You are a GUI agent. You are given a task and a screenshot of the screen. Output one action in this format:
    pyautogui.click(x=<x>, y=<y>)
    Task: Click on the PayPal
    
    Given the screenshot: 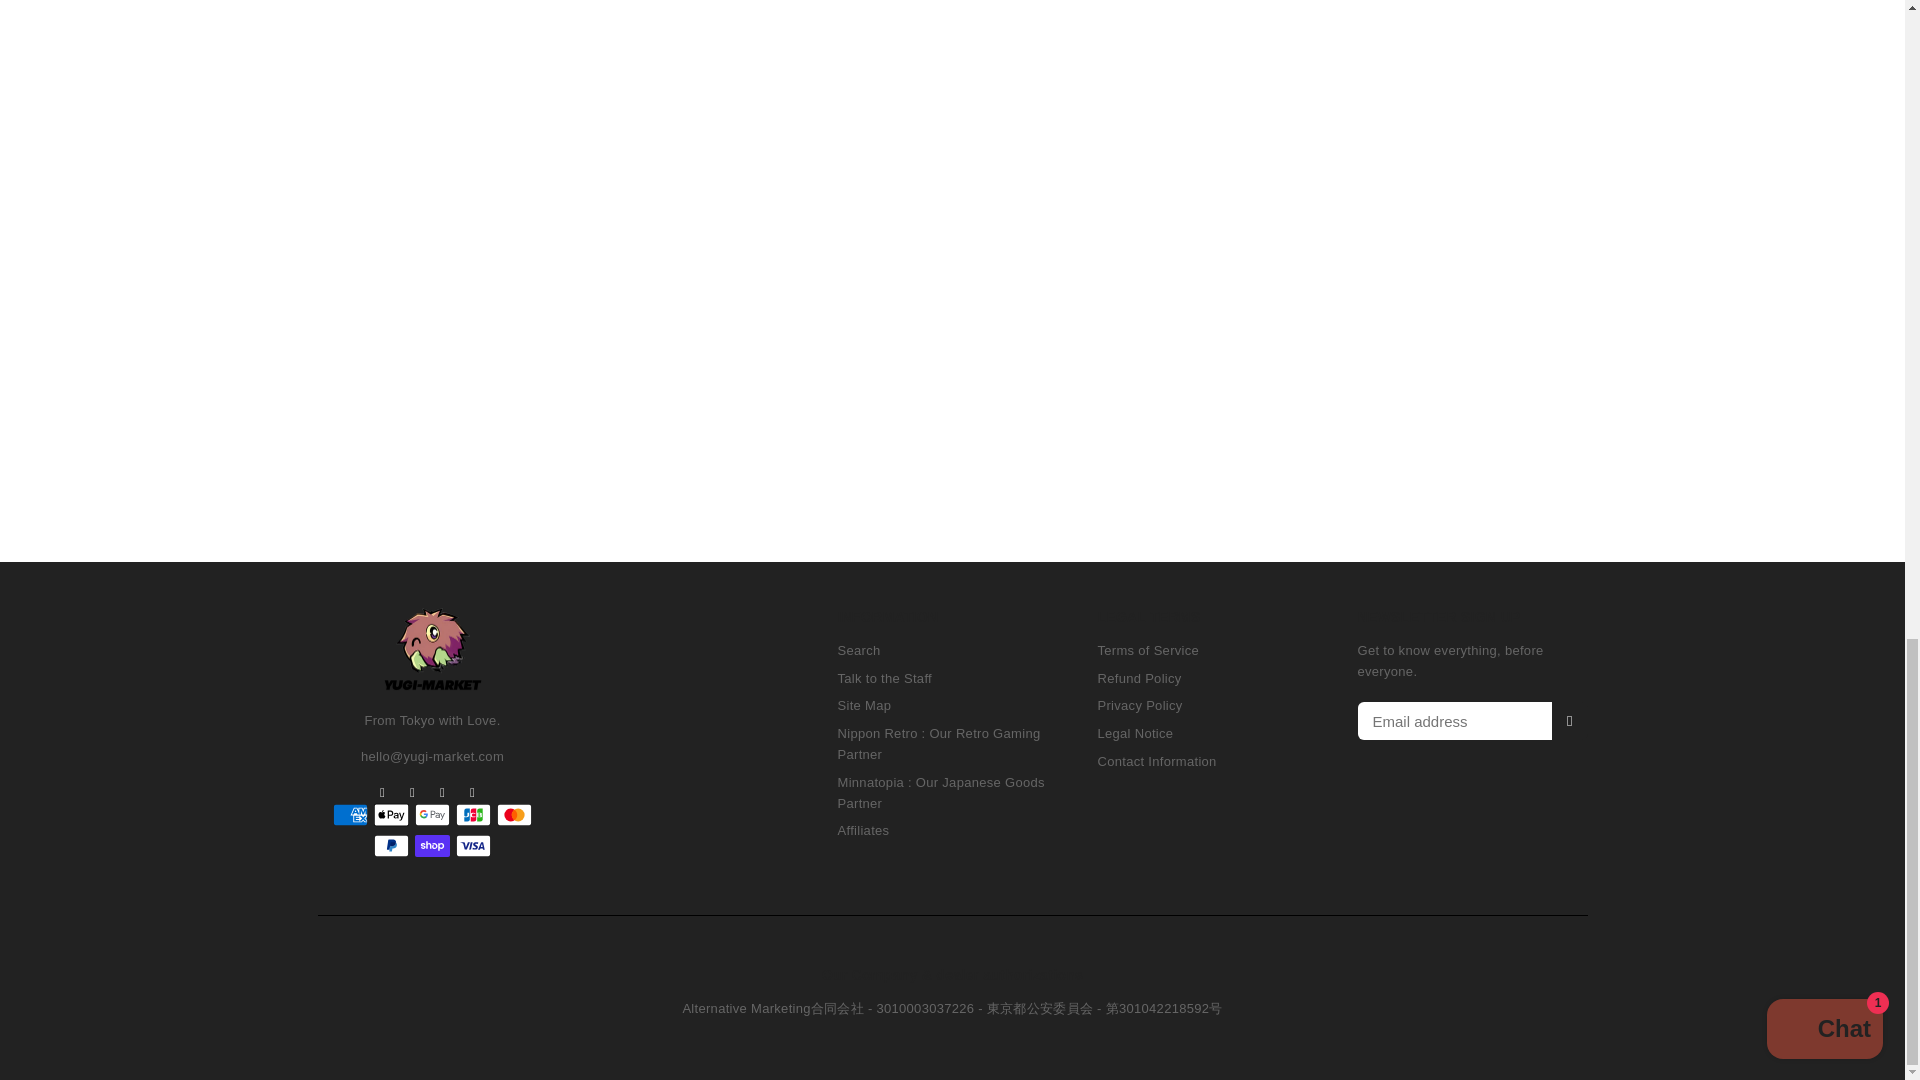 What is the action you would take?
    pyautogui.click(x=391, y=845)
    